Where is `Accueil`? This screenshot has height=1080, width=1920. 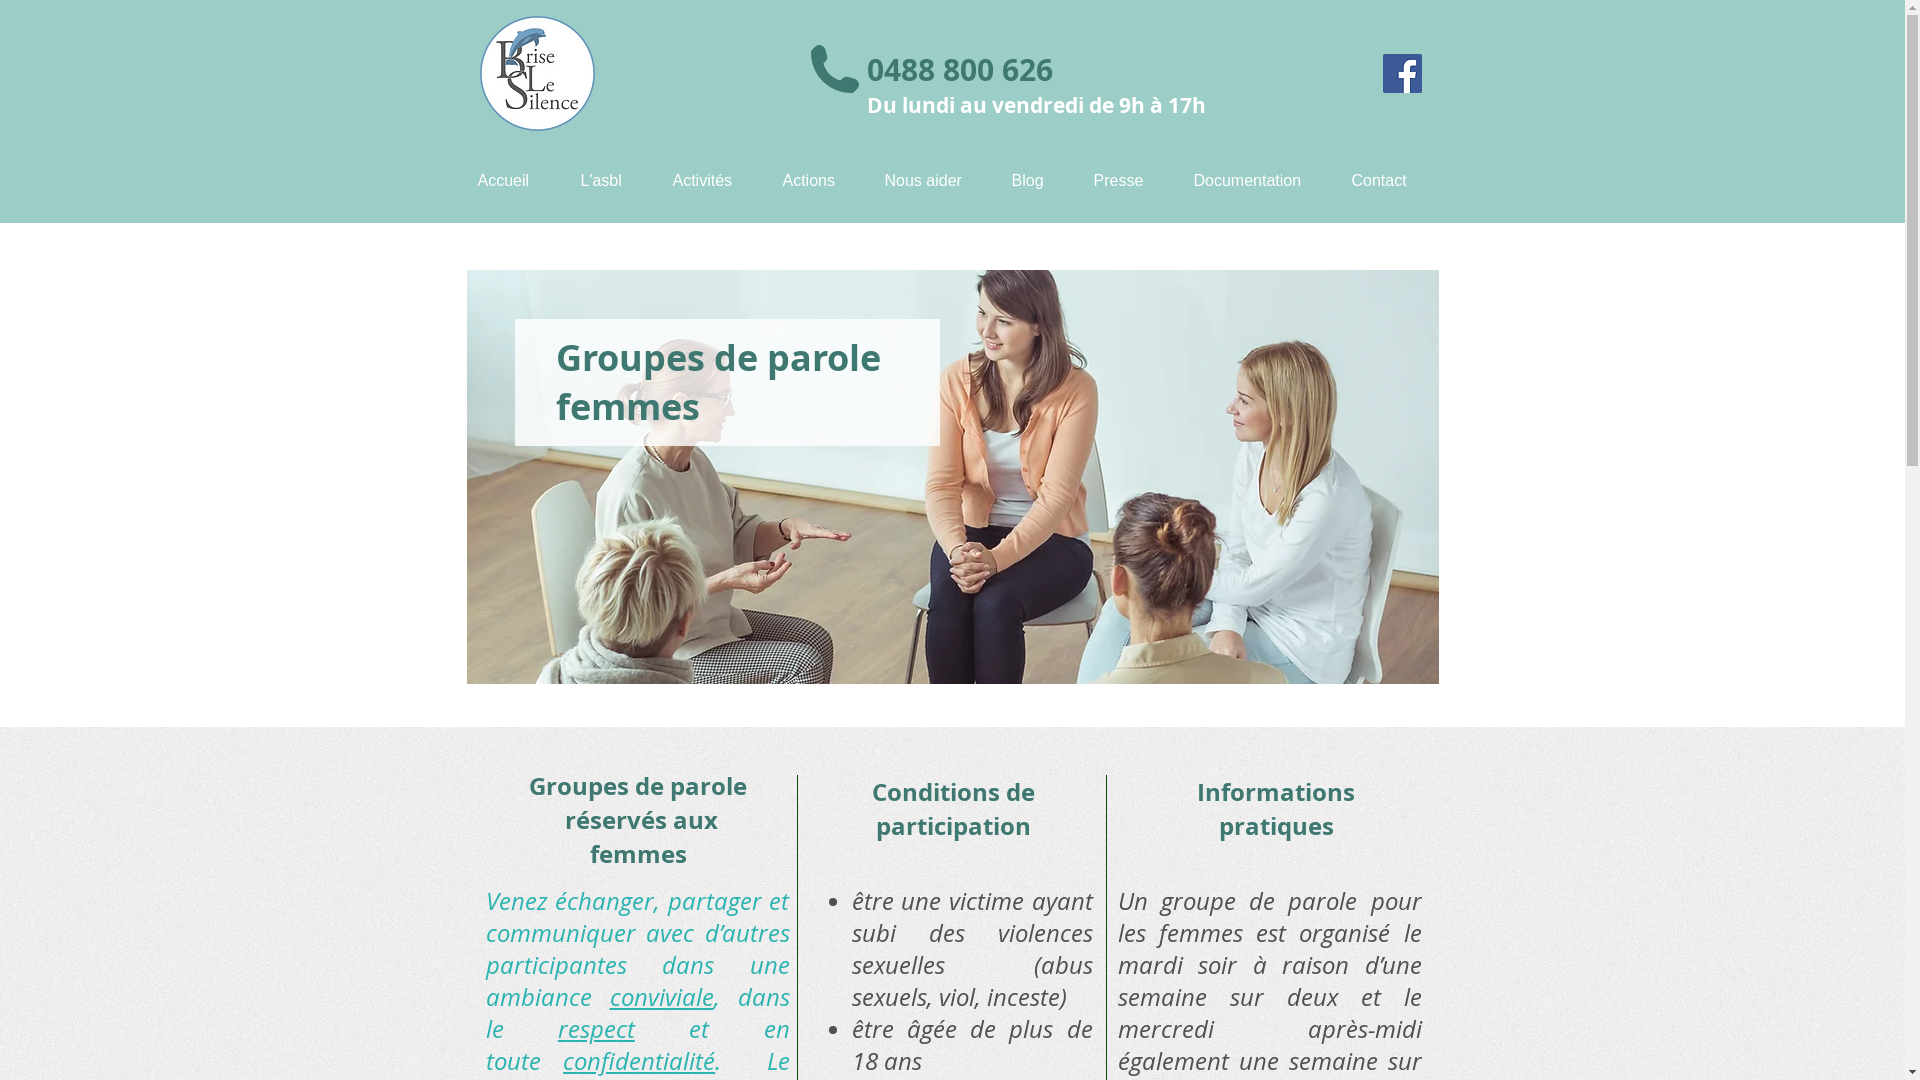
Accueil is located at coordinates (514, 180).